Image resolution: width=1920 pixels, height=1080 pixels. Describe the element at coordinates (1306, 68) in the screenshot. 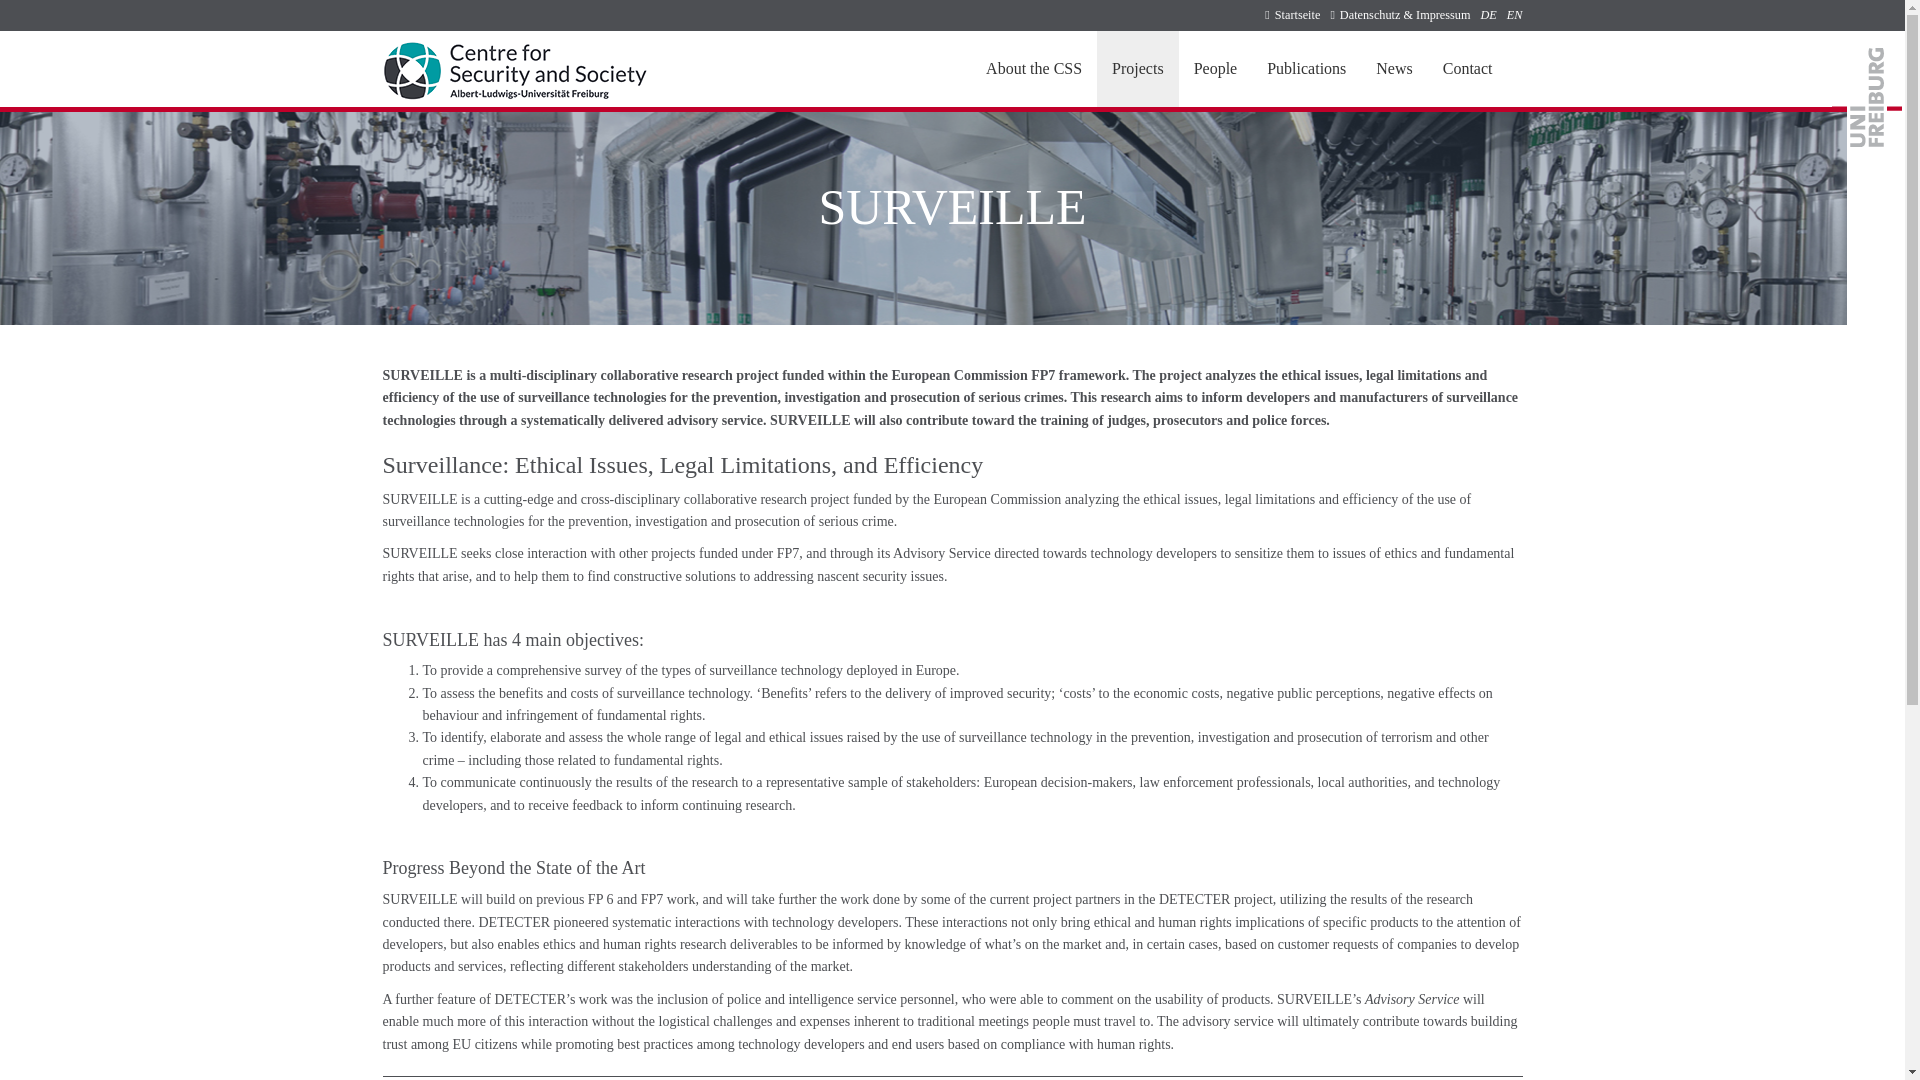

I see `Publications` at that location.